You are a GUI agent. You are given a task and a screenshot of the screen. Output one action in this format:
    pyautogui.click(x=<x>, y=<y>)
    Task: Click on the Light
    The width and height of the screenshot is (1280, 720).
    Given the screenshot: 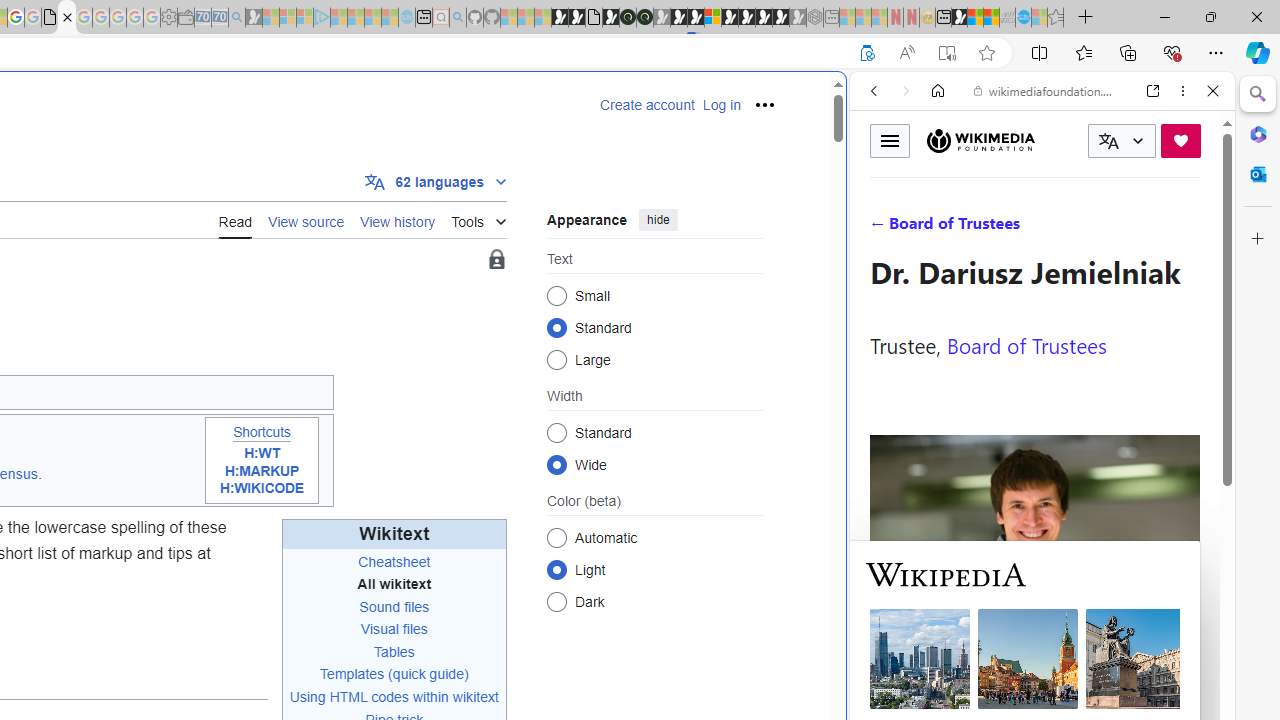 What is the action you would take?
    pyautogui.click(x=556, y=569)
    